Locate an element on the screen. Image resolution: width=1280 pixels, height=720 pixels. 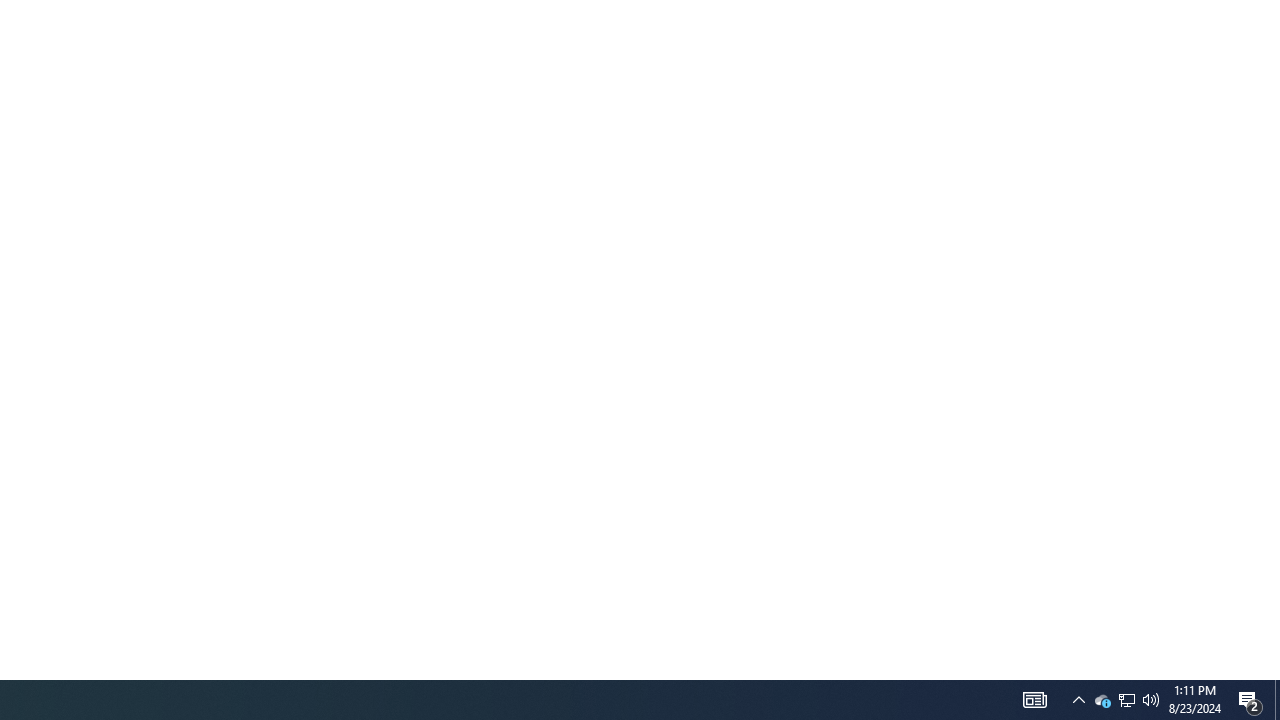
Q2790: 100% is located at coordinates (1078, 700).